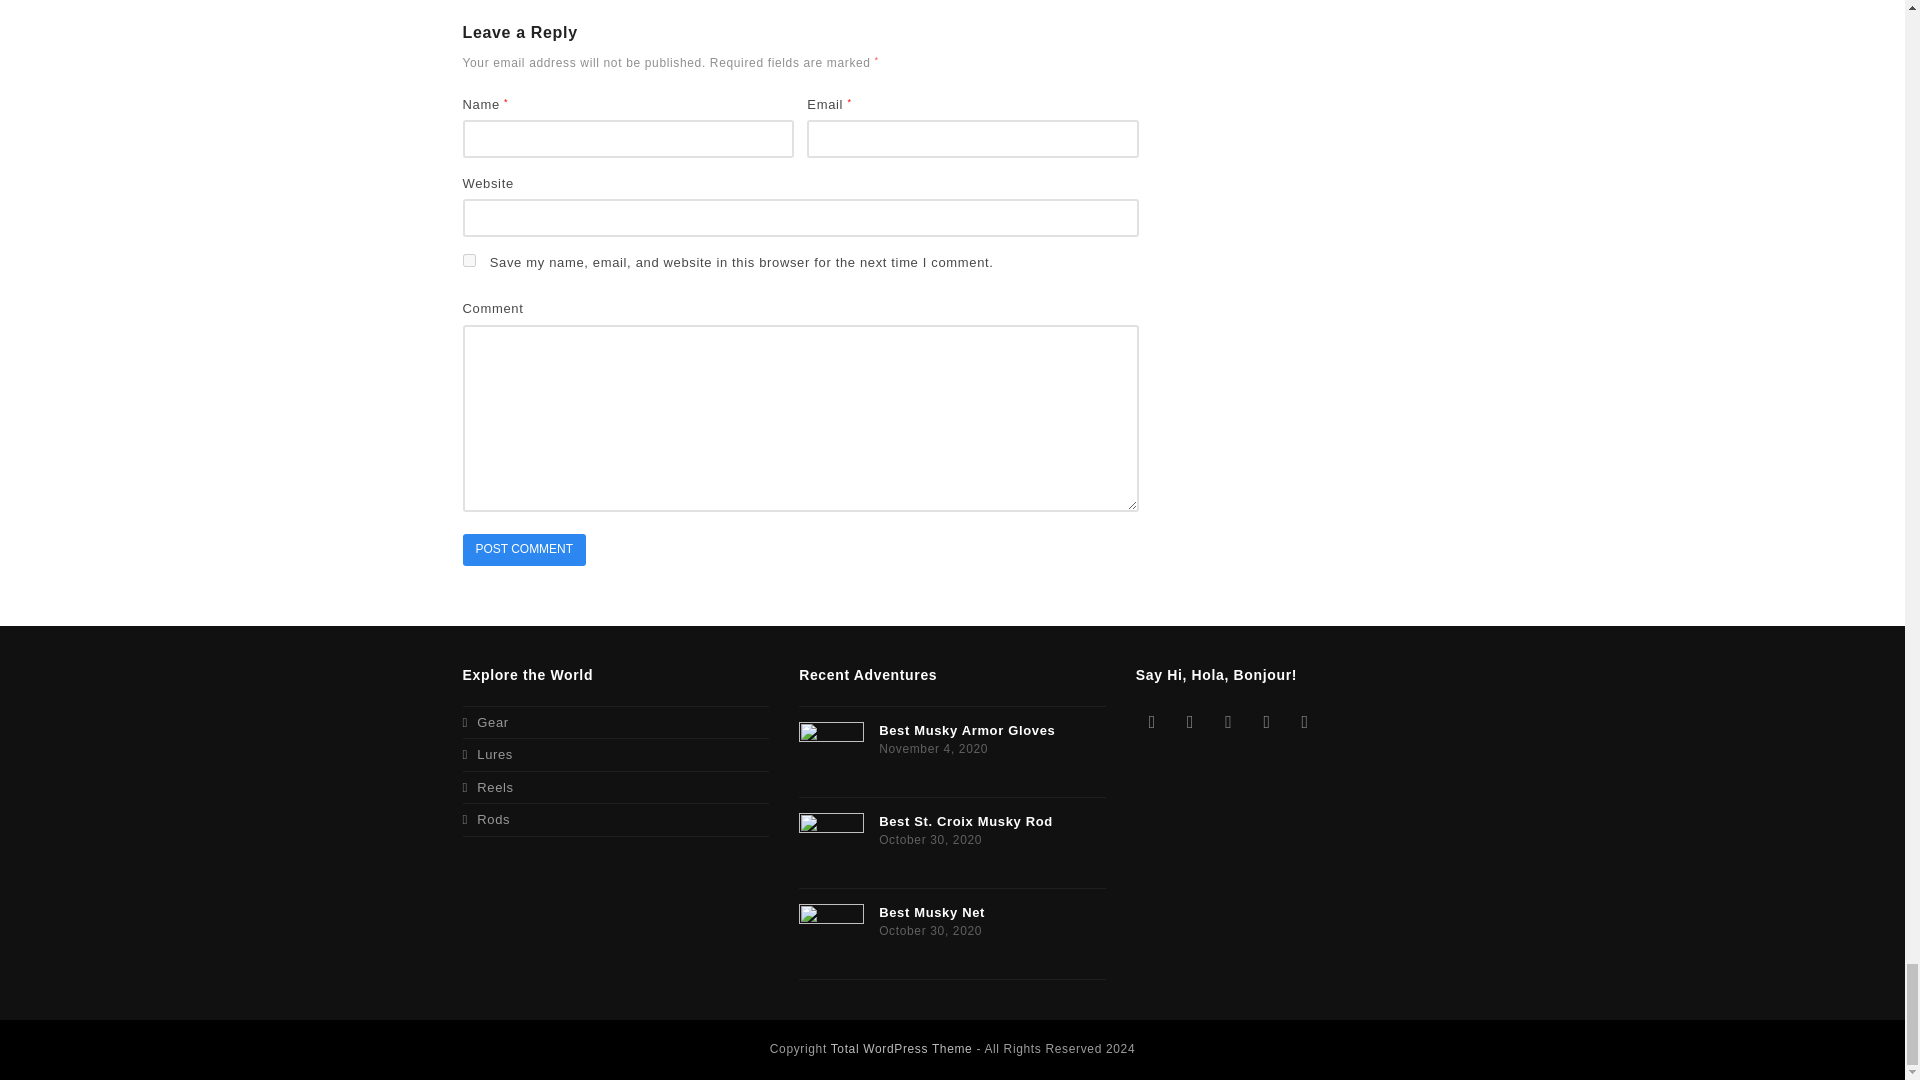  I want to click on Post Comment, so click(524, 550).